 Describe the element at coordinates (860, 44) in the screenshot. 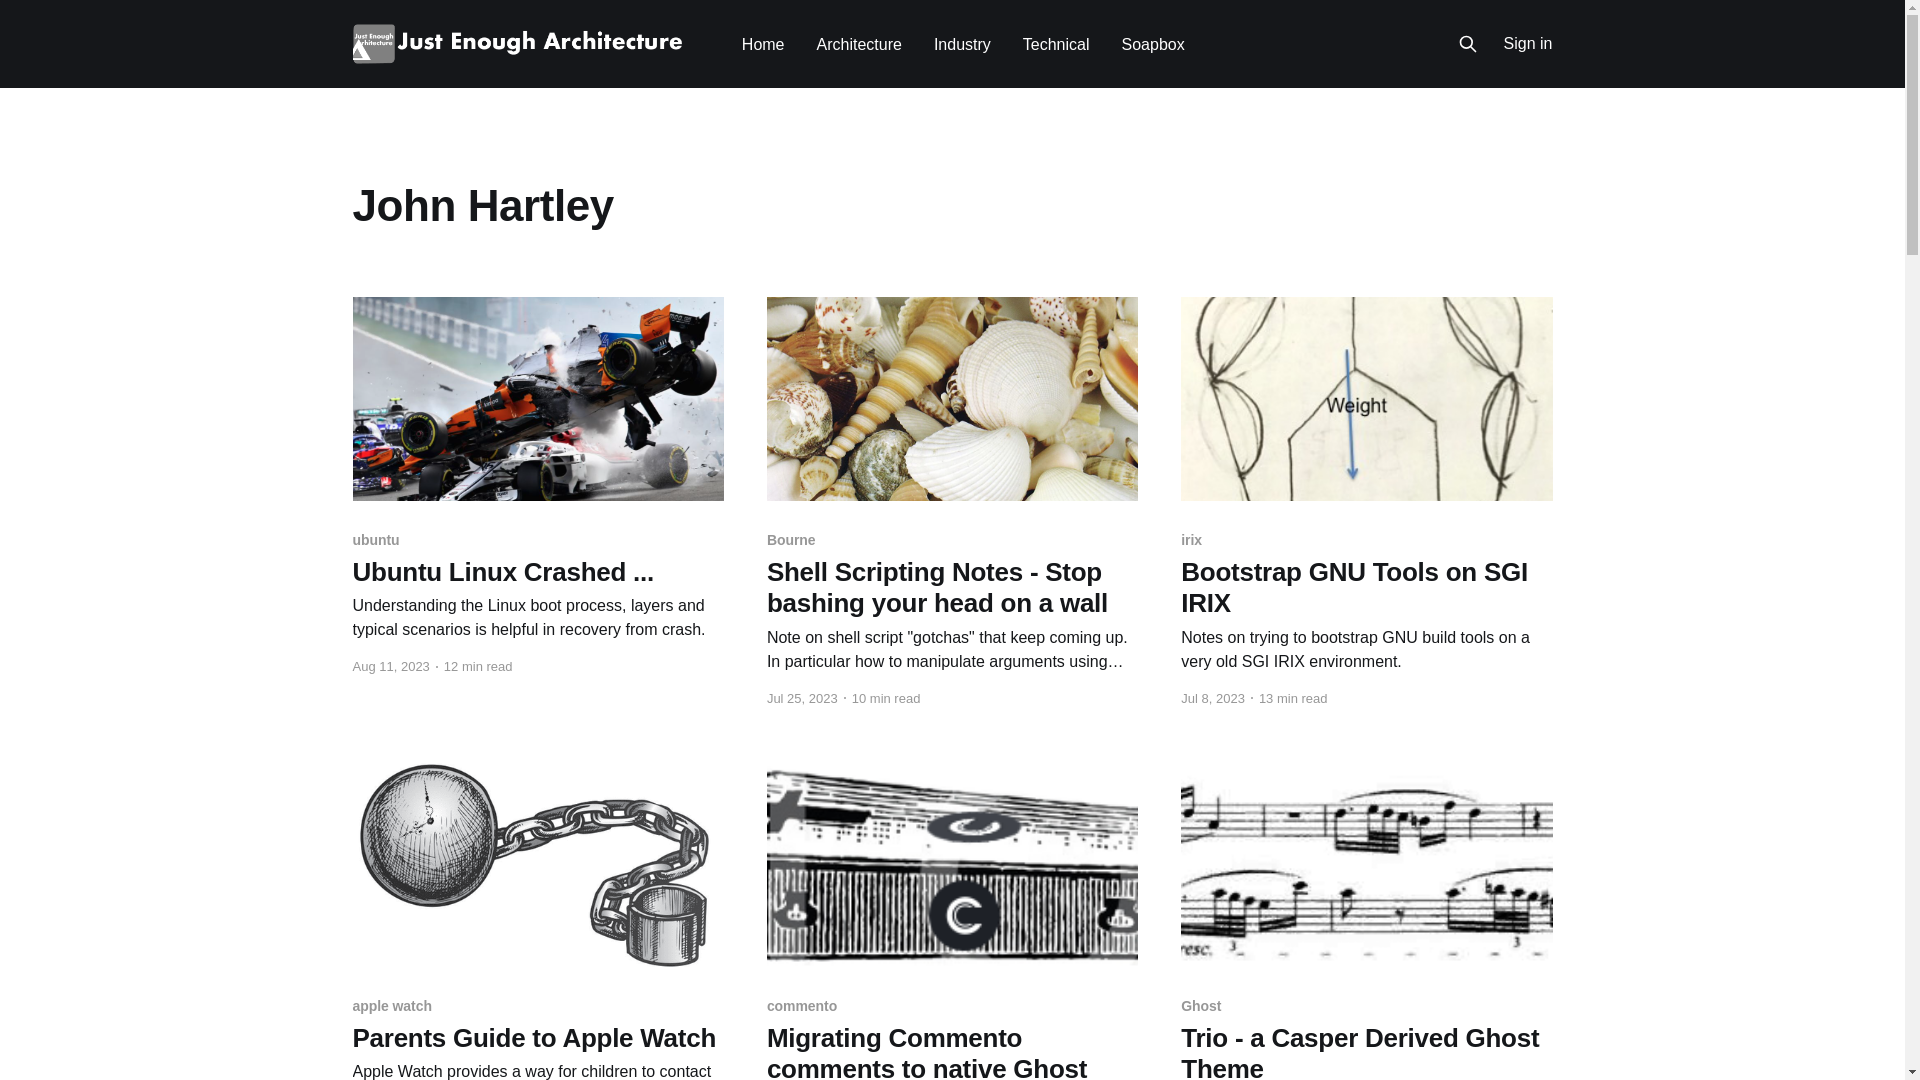

I see `Architecture` at that location.